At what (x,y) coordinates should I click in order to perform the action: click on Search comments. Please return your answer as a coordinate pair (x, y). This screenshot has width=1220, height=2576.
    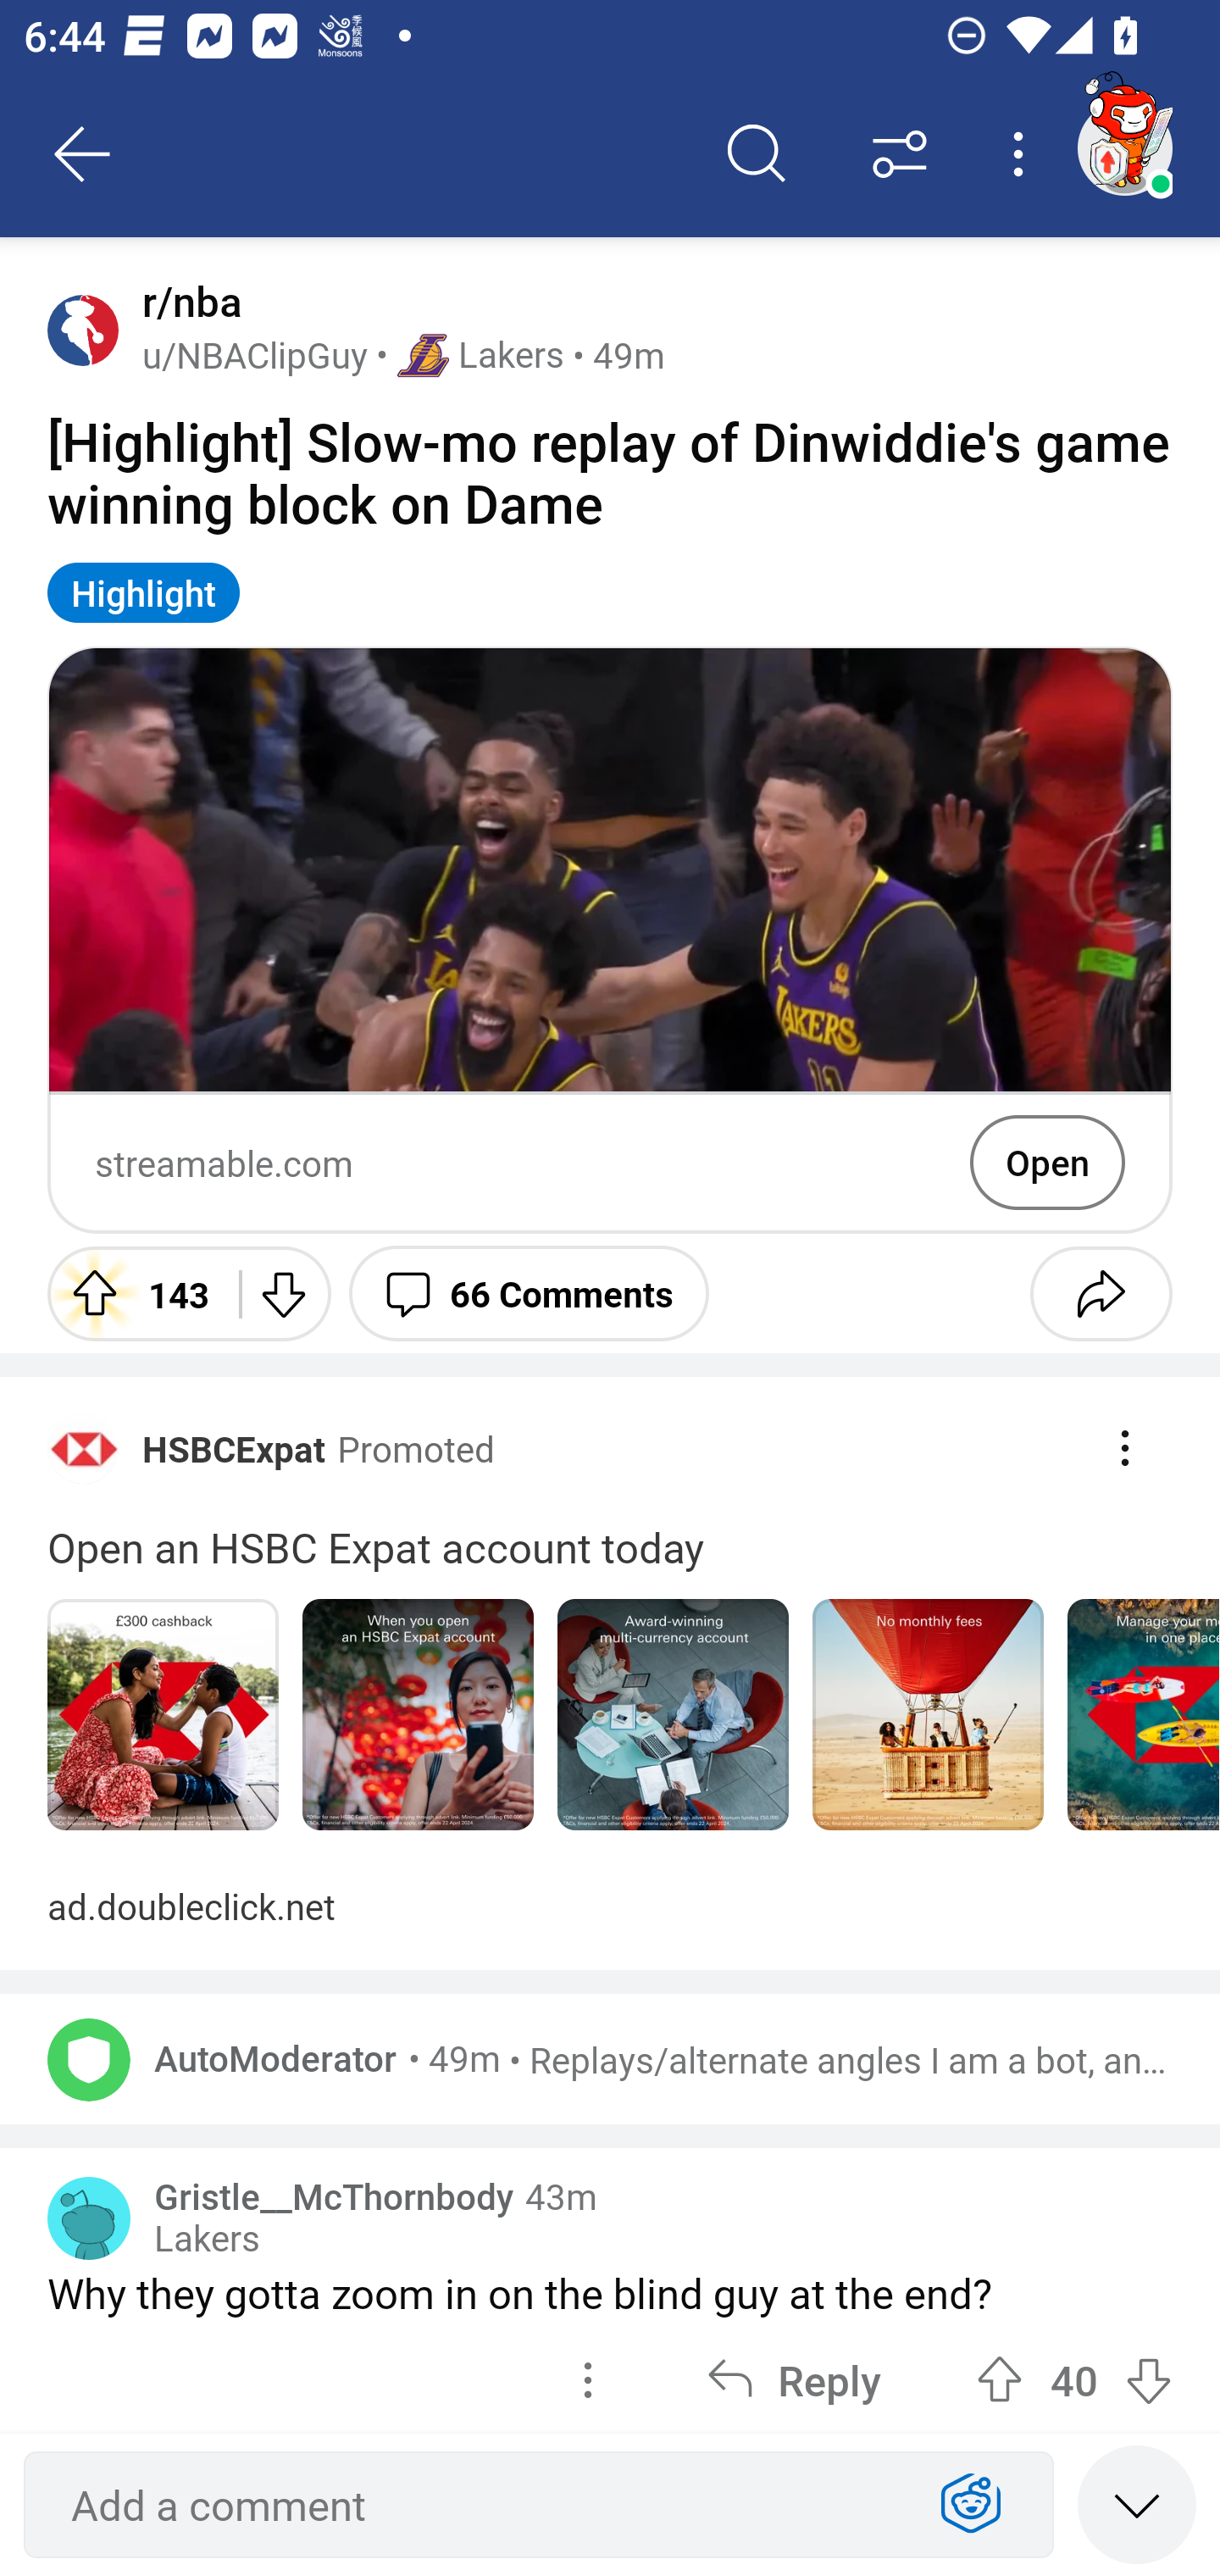
    Looking at the image, I should click on (757, 154).